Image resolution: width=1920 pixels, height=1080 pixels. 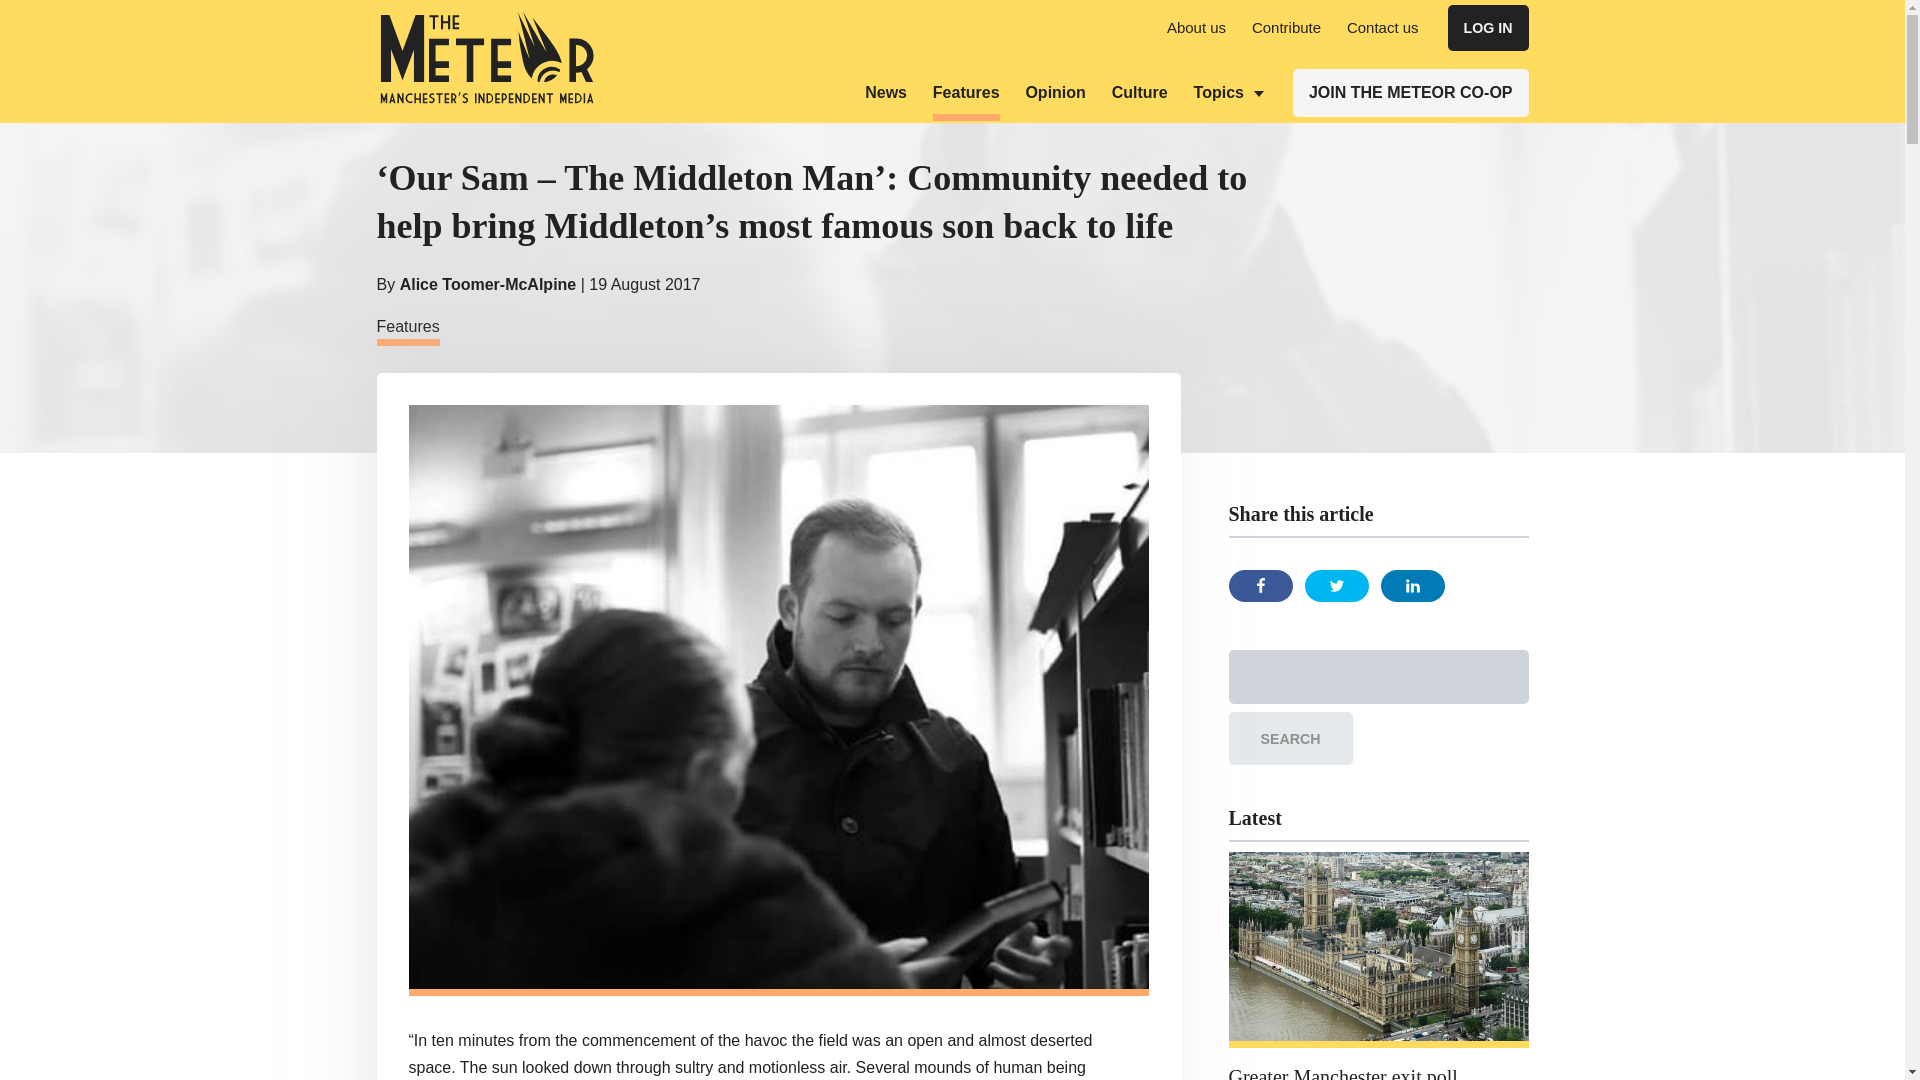 I want to click on Topics, so click(x=1228, y=92).